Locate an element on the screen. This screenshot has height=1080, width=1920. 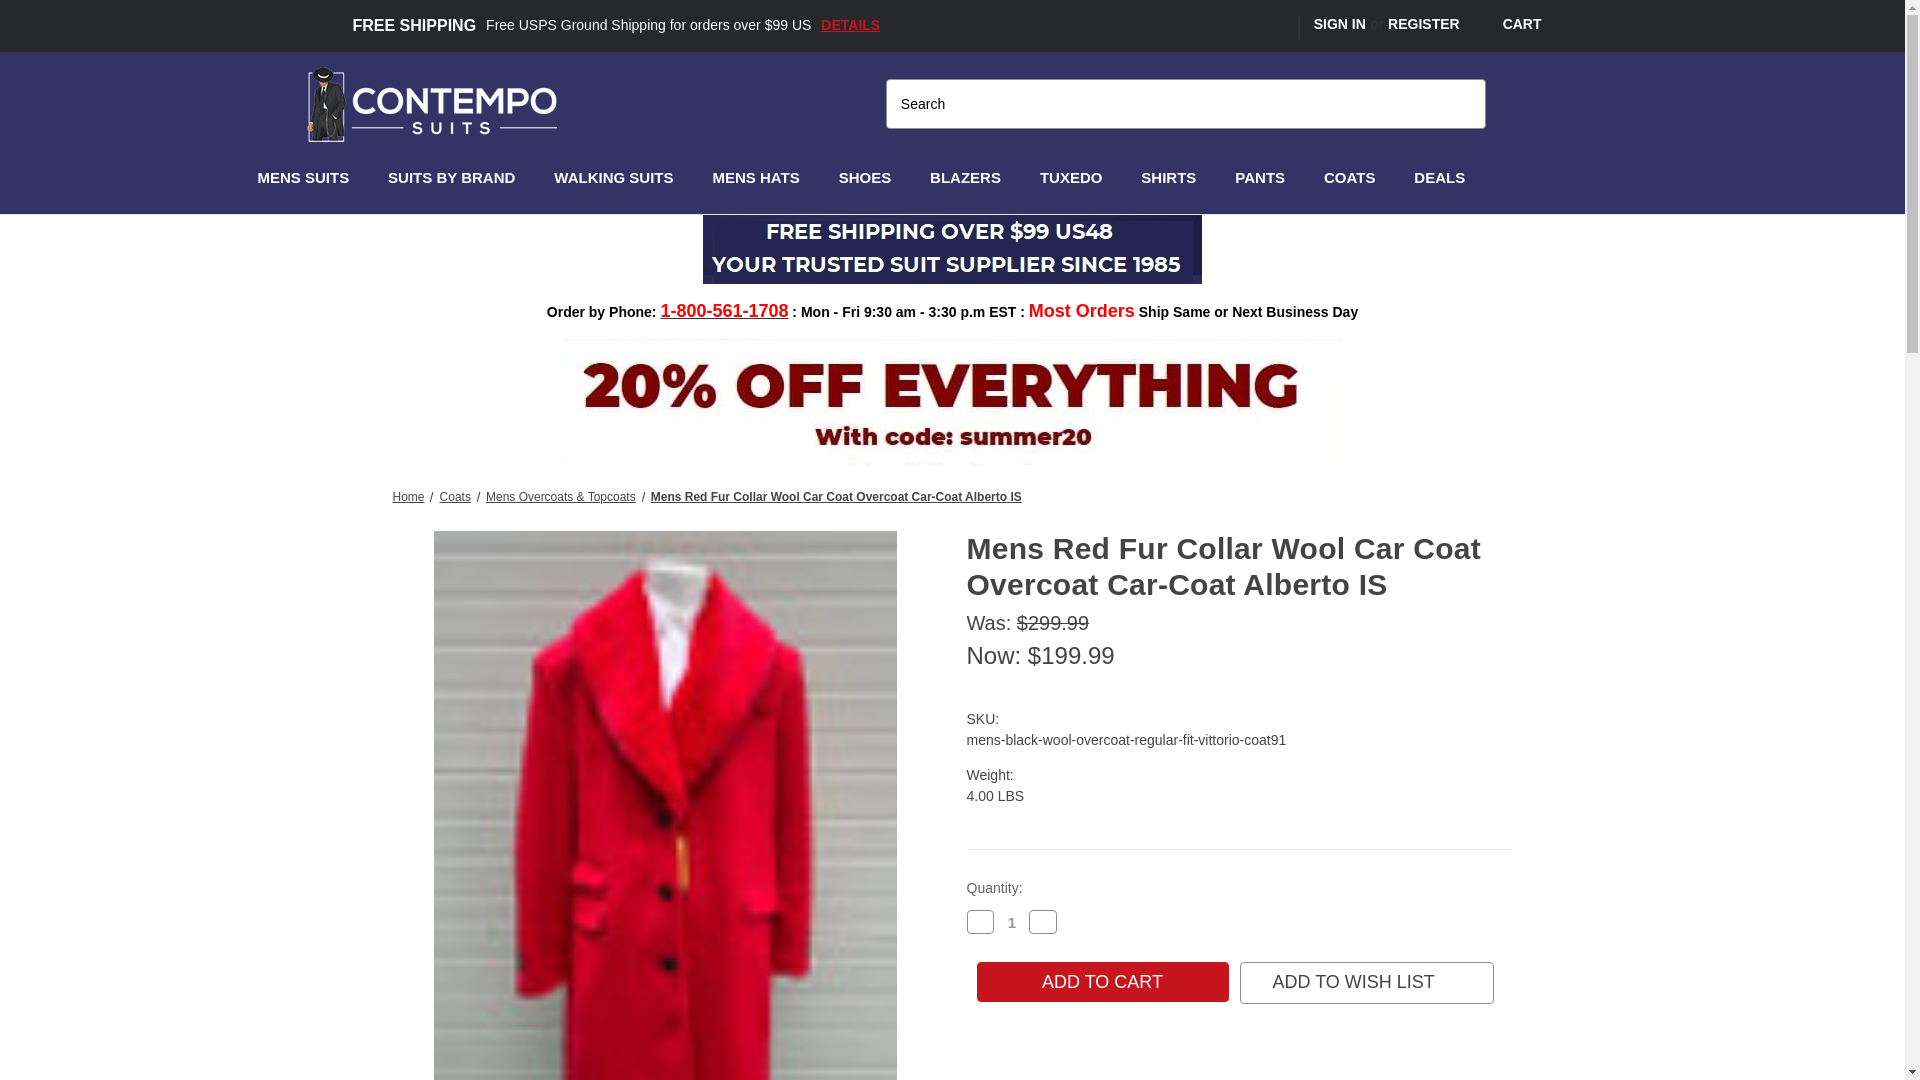
REGISTER is located at coordinates (1423, 24).